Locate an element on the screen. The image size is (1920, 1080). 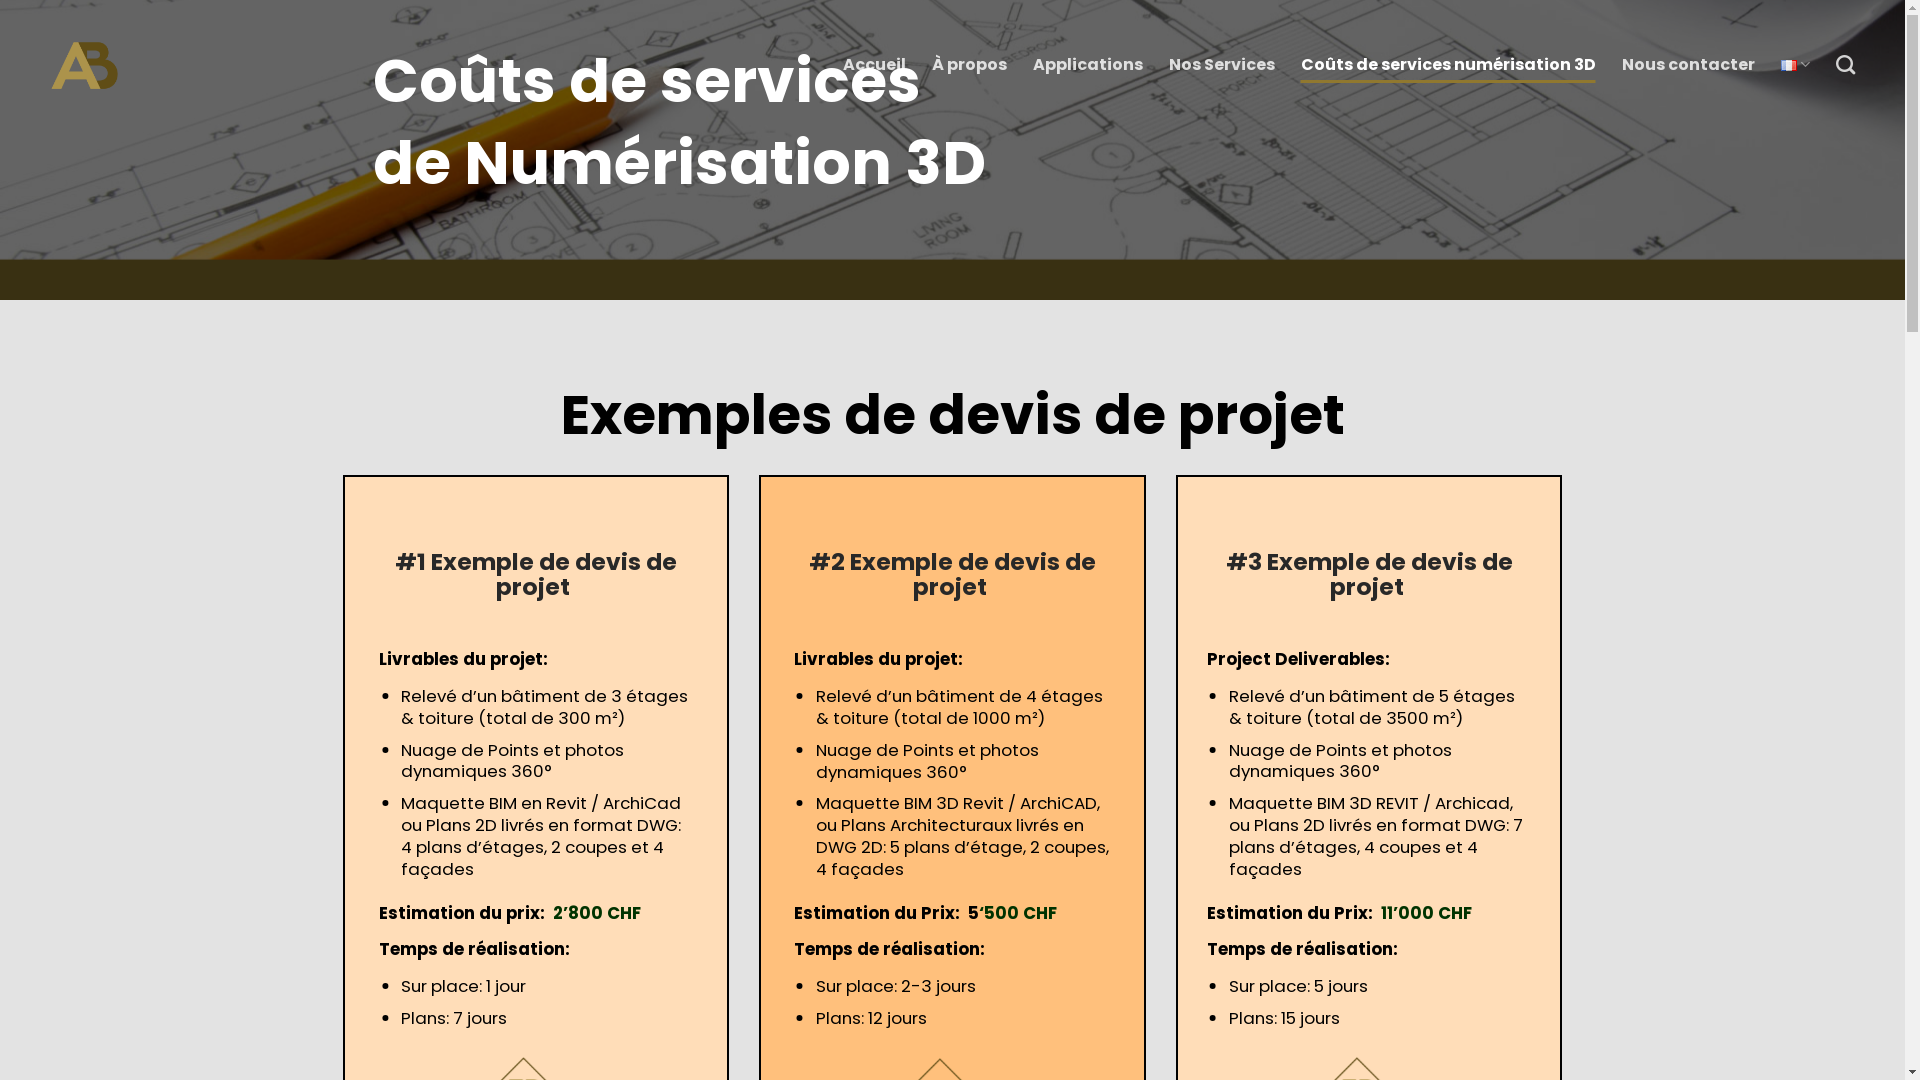
Nos Services is located at coordinates (1222, 65).